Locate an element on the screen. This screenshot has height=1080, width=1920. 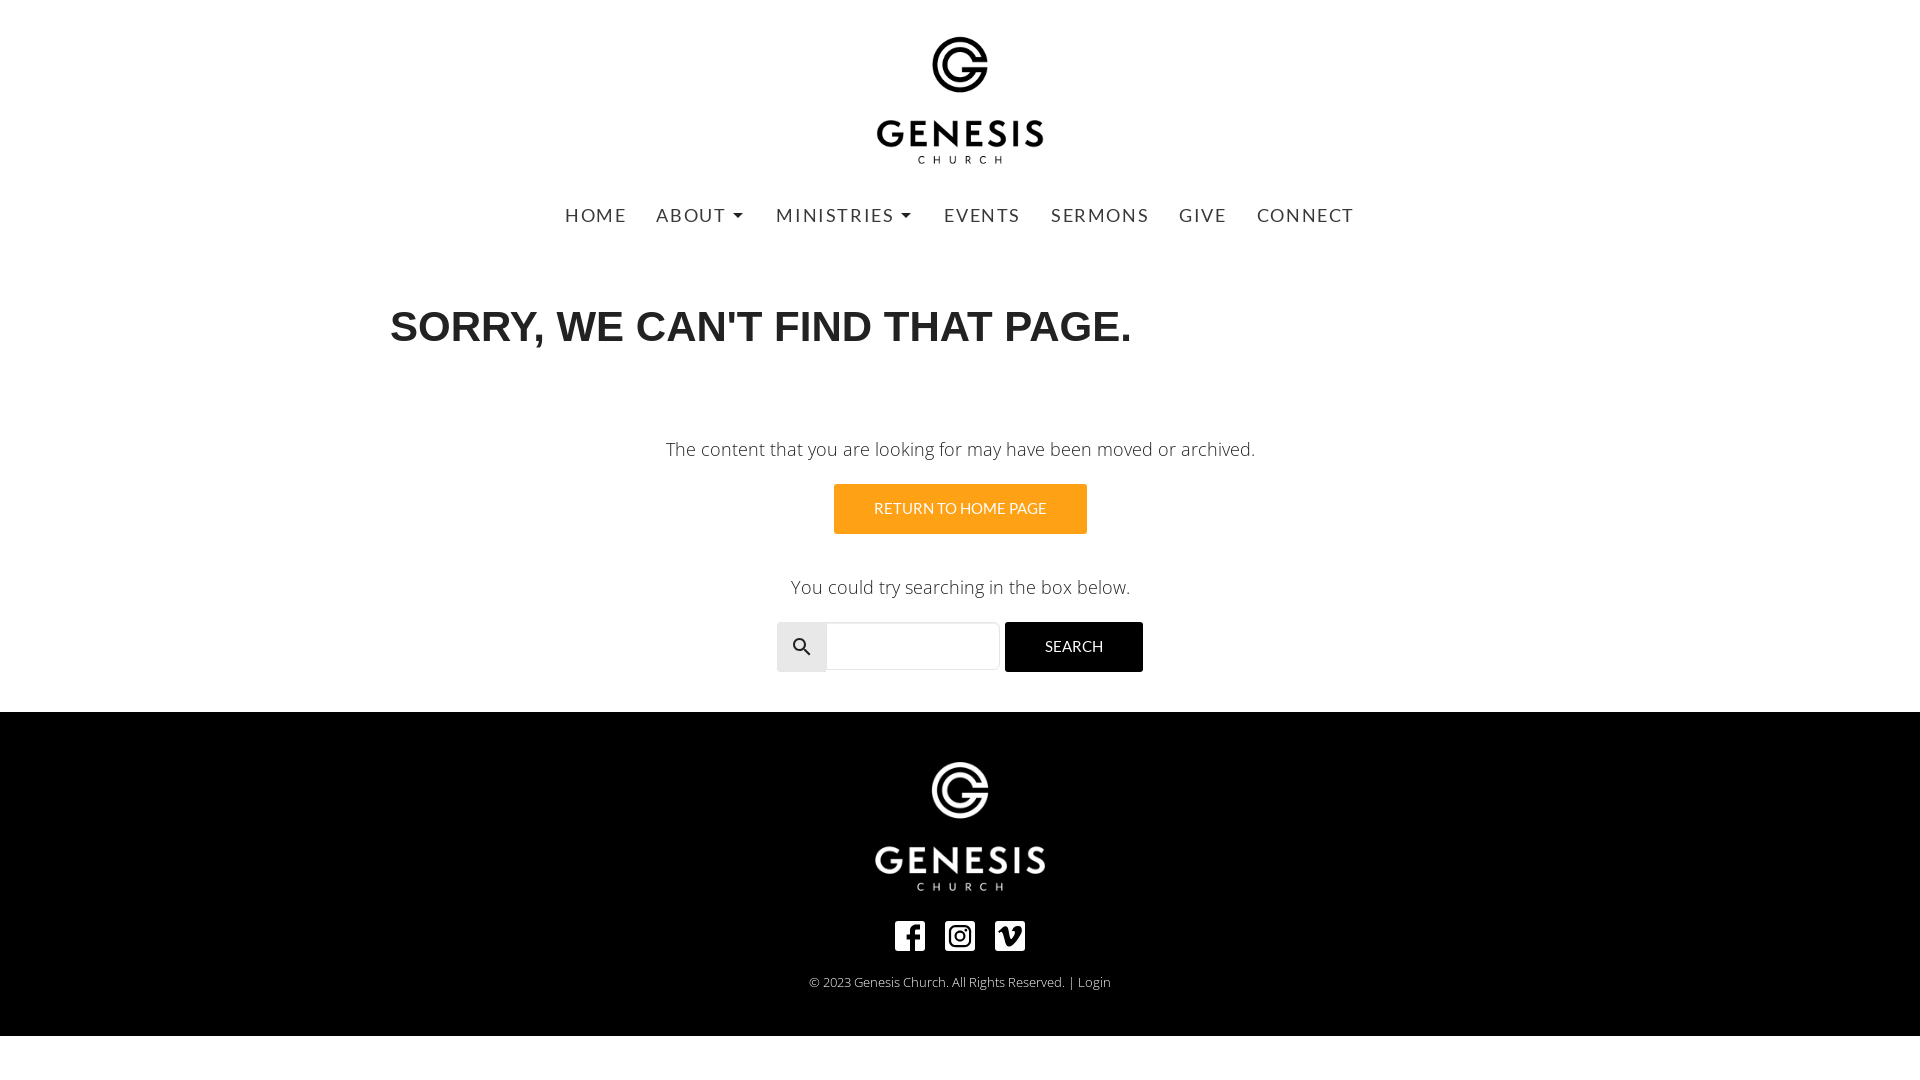
Login is located at coordinates (1094, 982).